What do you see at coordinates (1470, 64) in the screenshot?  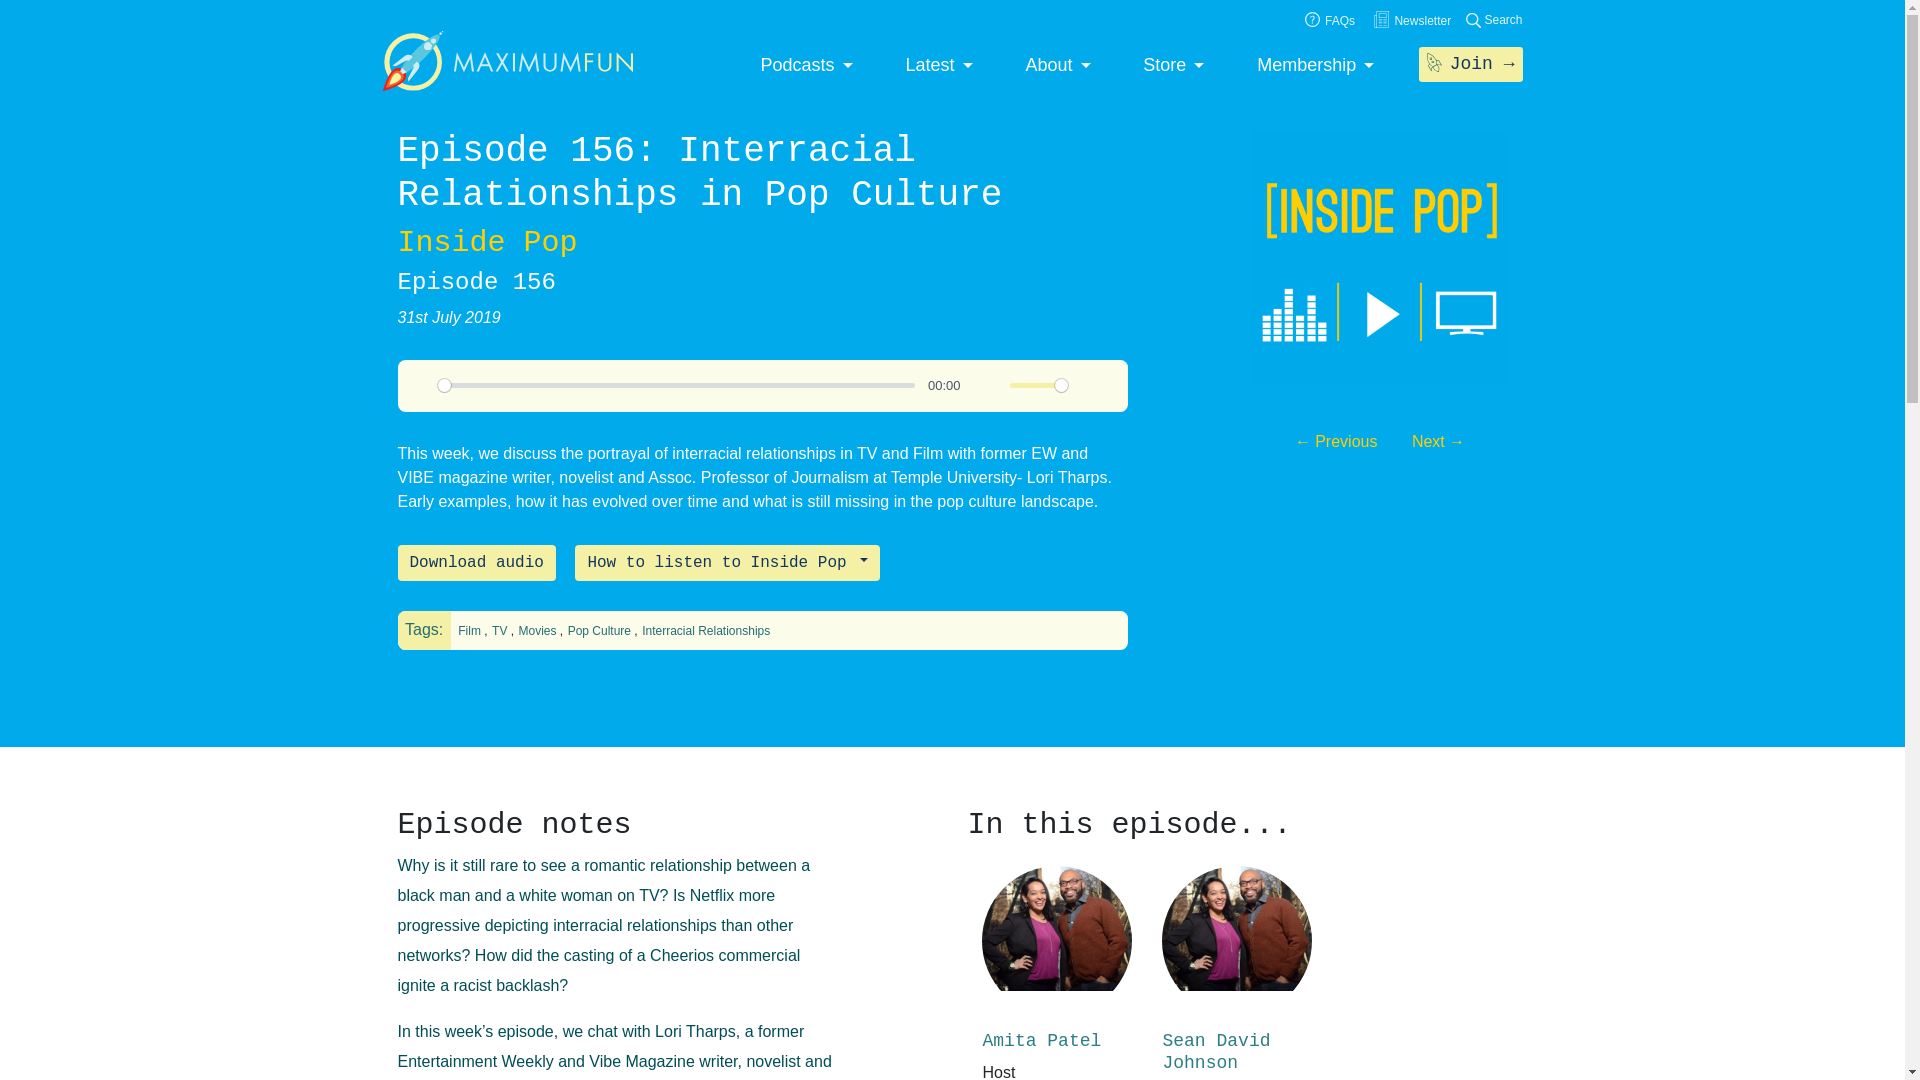 I see `Join` at bounding box center [1470, 64].